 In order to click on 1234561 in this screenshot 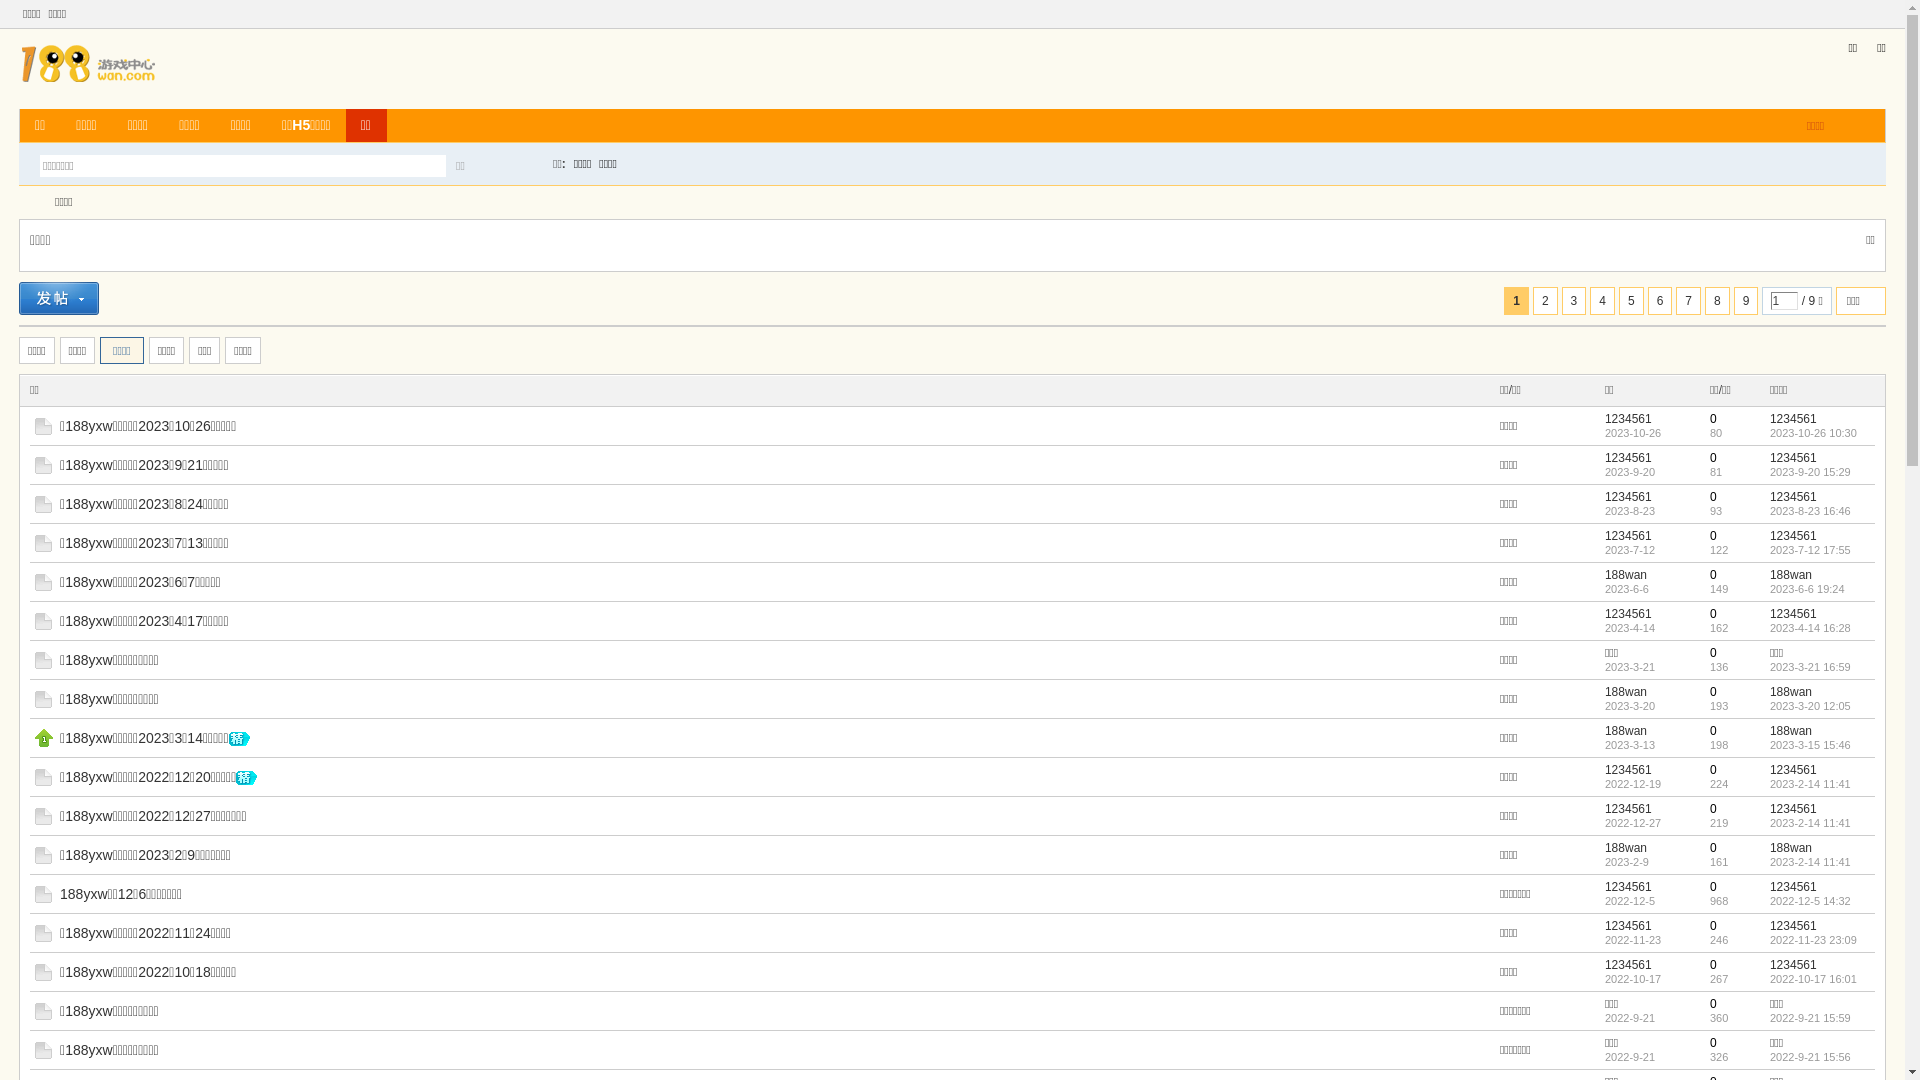, I will do `click(1794, 926)`.